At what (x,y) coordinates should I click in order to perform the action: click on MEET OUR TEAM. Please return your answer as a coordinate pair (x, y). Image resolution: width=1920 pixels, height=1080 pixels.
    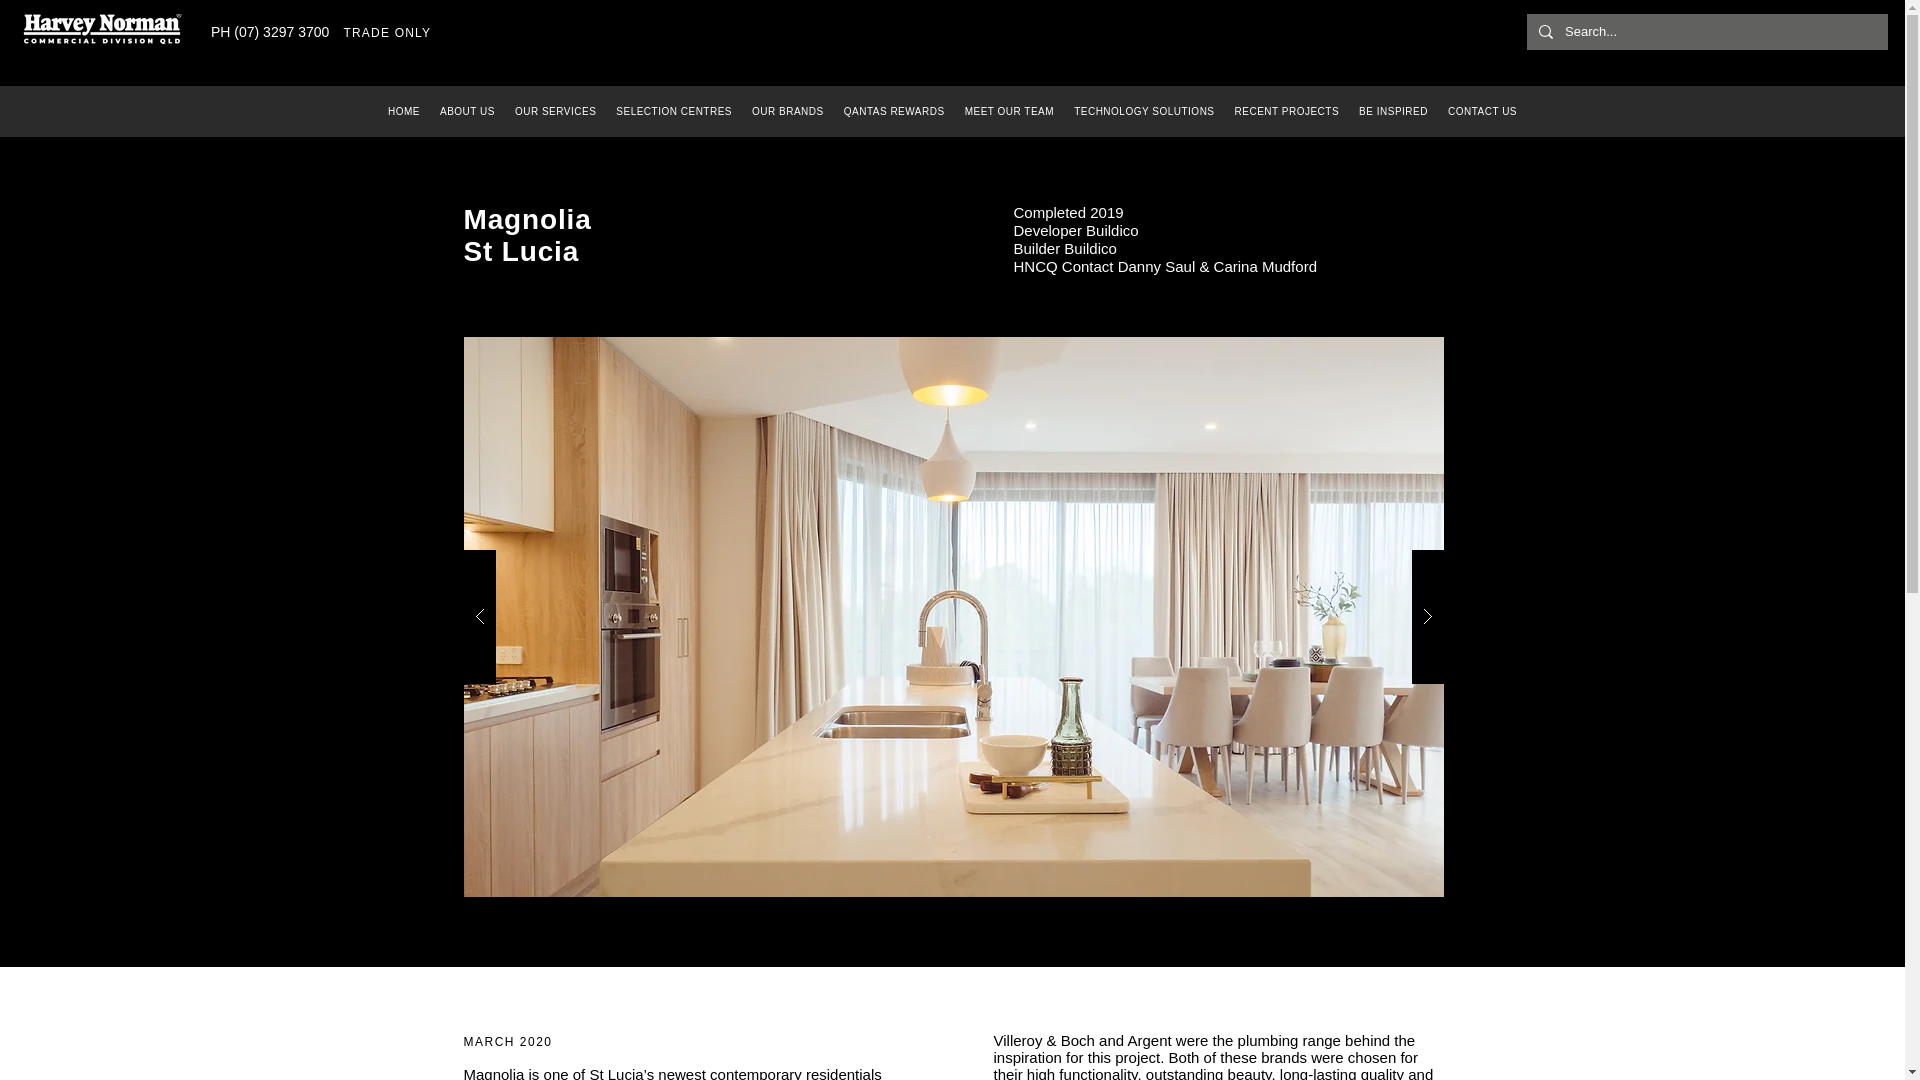
    Looking at the image, I should click on (1008, 110).